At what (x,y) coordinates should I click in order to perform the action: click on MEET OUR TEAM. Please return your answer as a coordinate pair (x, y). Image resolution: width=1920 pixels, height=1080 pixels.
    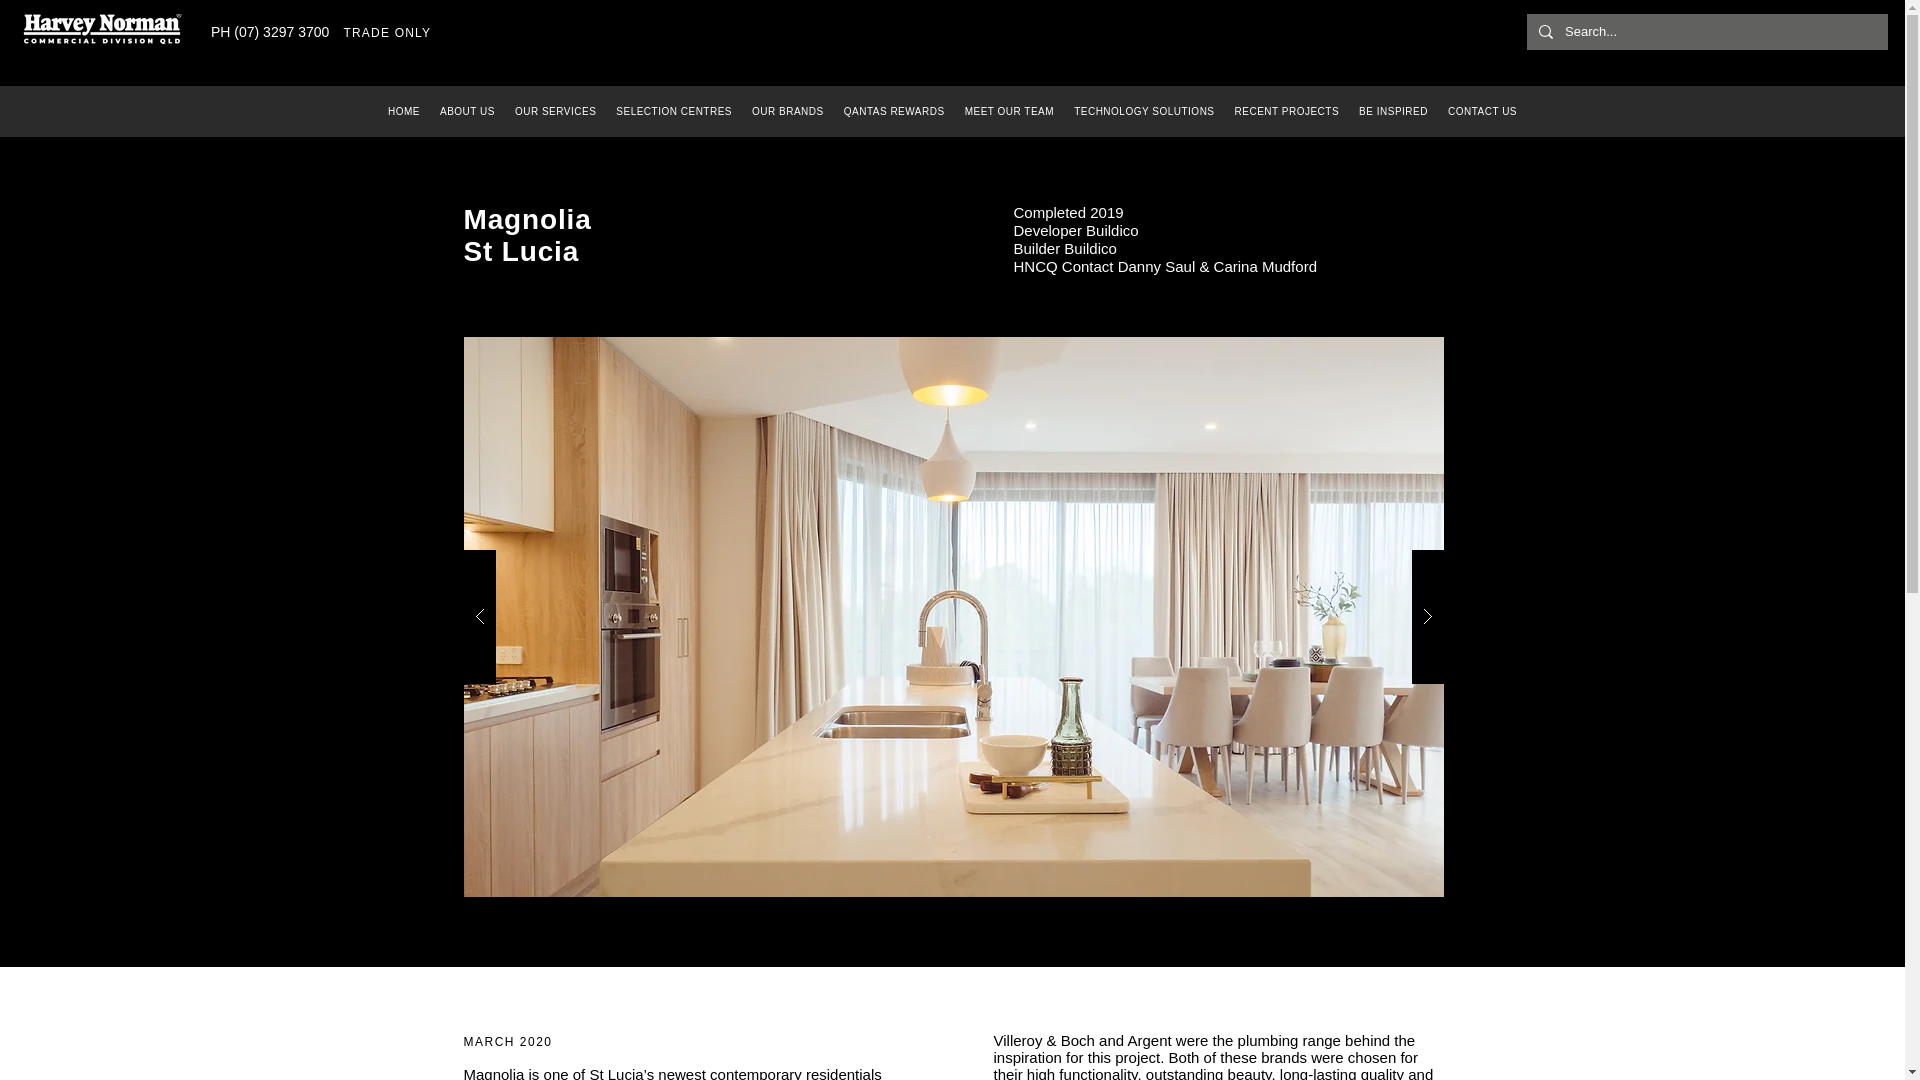
    Looking at the image, I should click on (1008, 110).